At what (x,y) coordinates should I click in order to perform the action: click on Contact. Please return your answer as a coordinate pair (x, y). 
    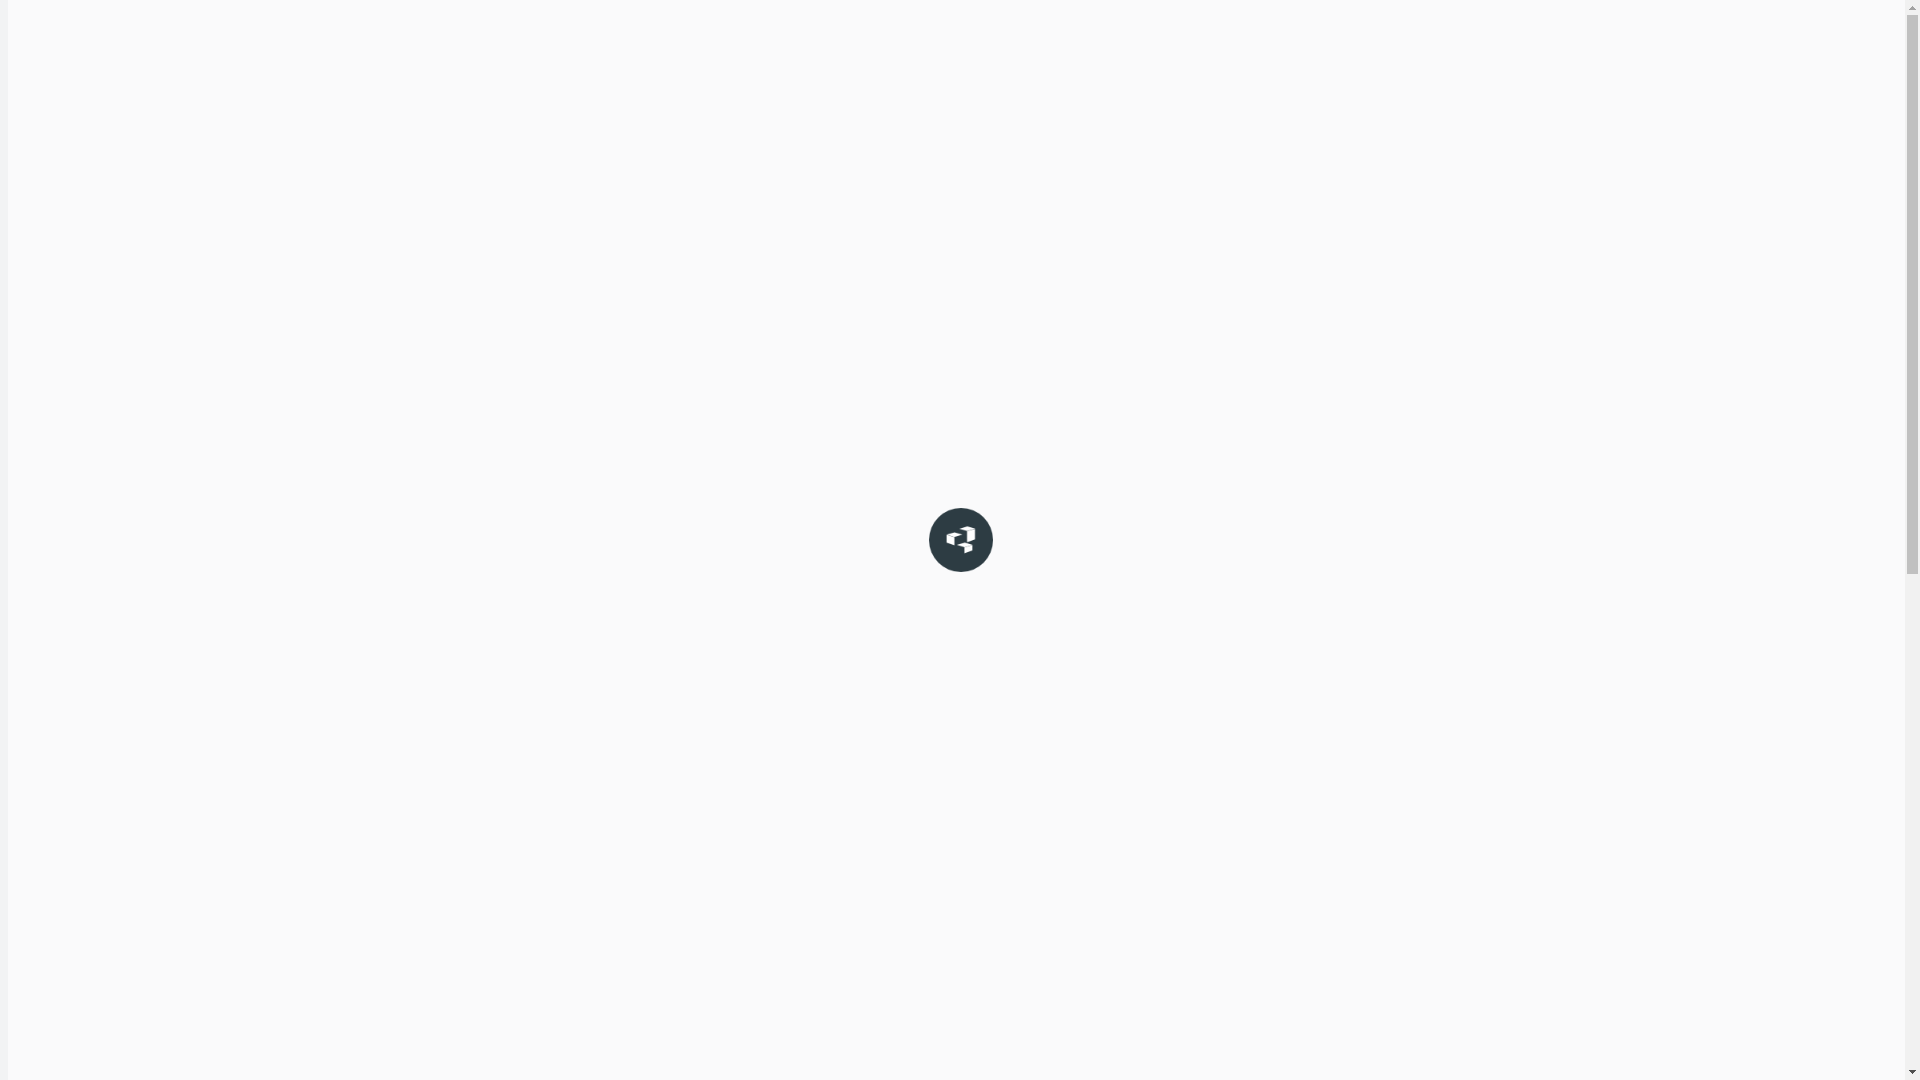
    Looking at the image, I should click on (33, 606).